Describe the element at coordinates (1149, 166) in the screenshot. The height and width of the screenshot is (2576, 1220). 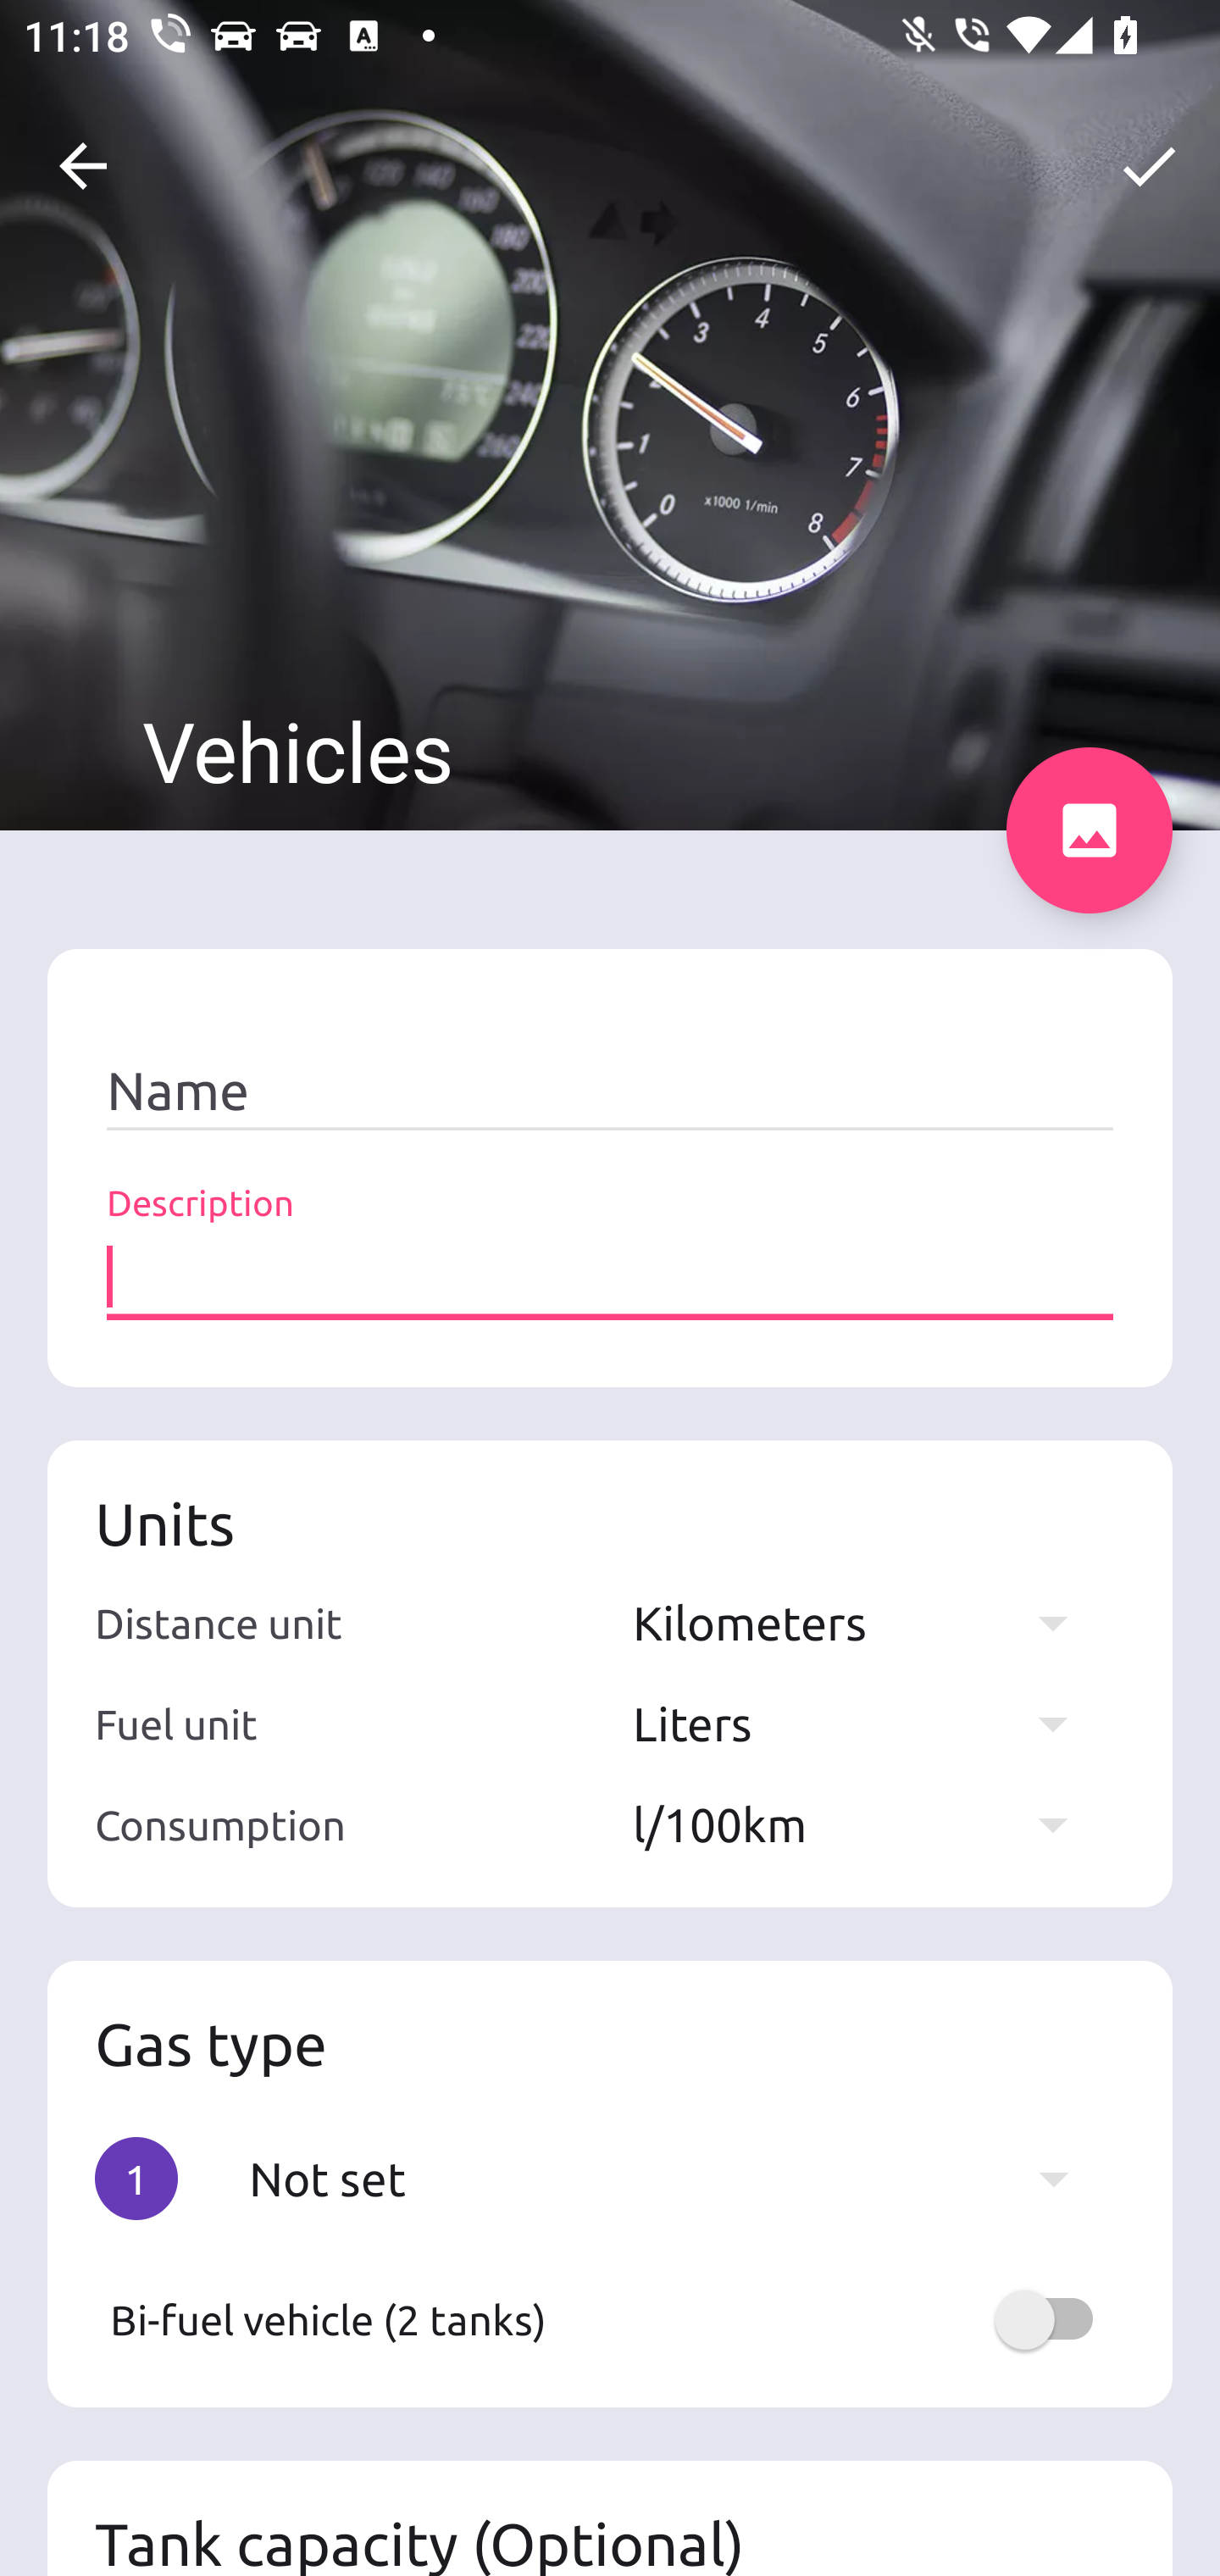
I see `OK` at that location.